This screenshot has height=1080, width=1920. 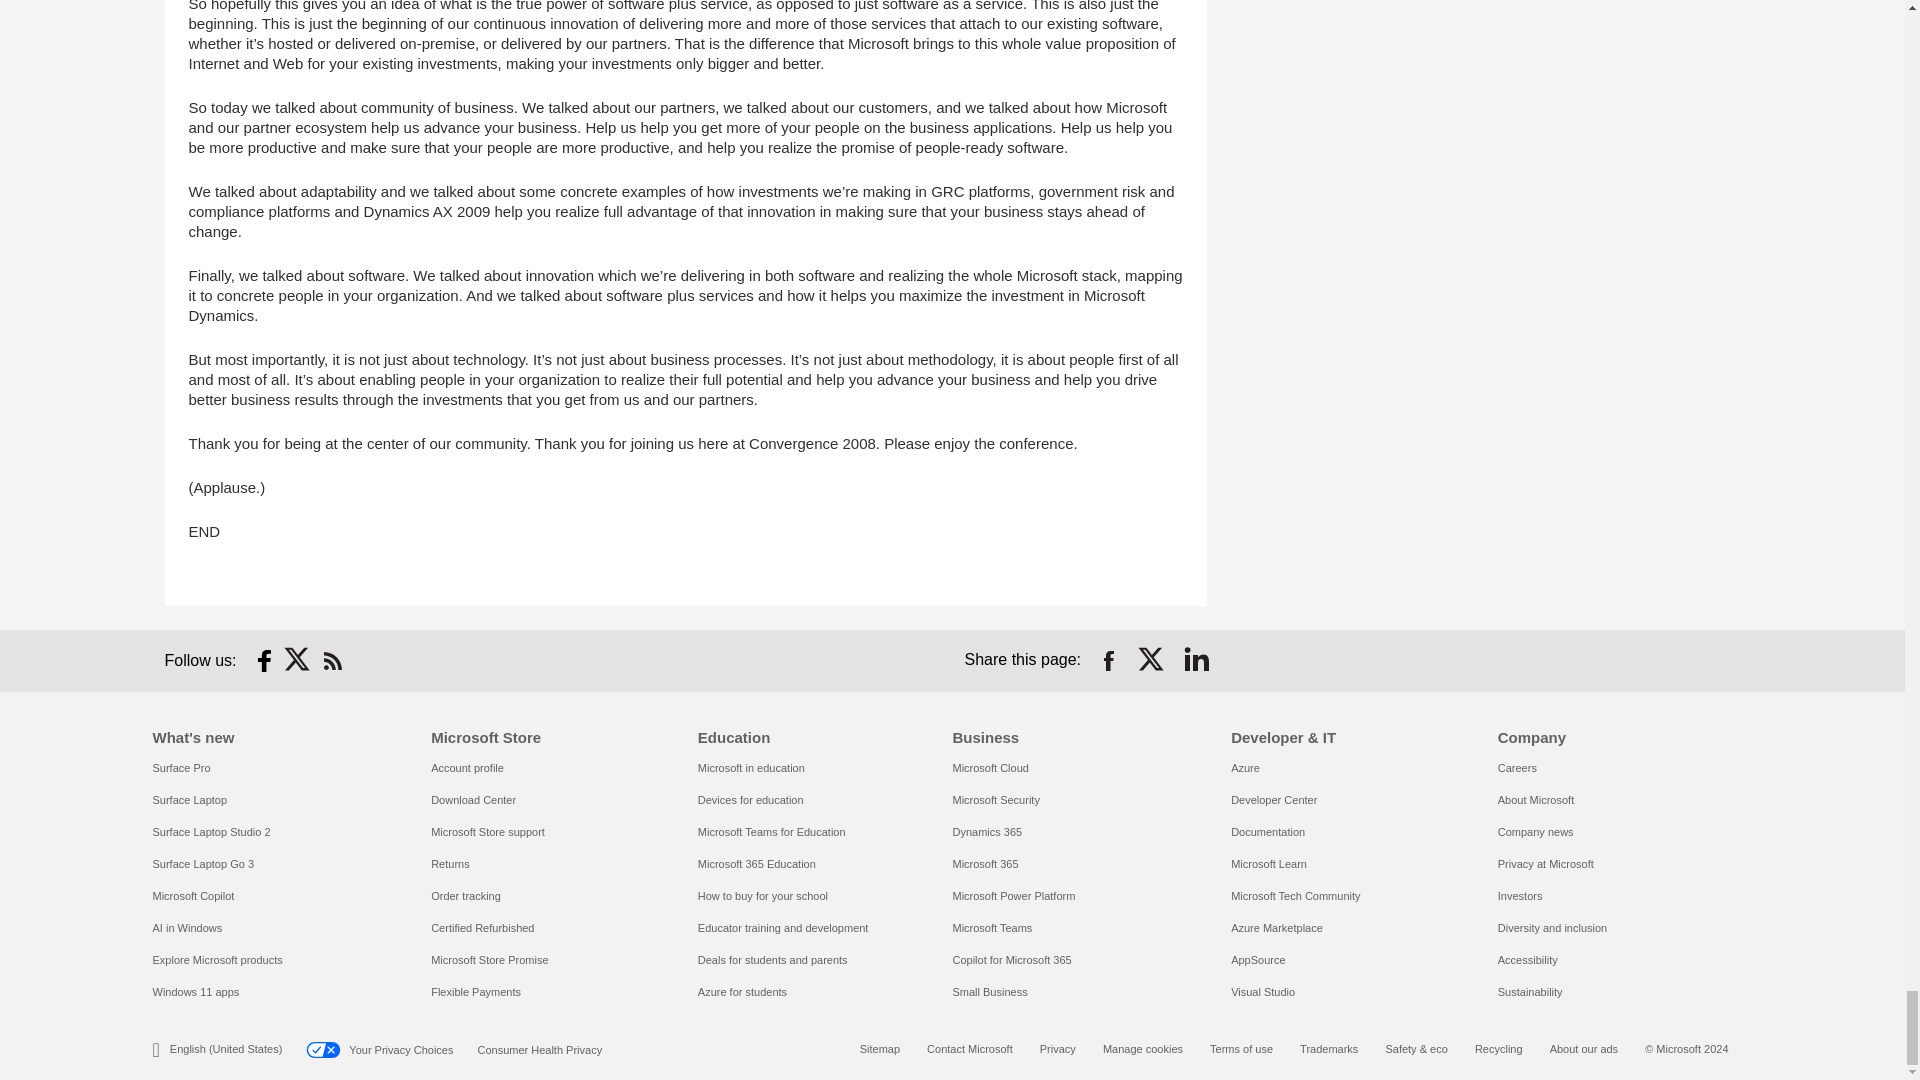 What do you see at coordinates (264, 660) in the screenshot?
I see `Follow on Facebook` at bounding box center [264, 660].